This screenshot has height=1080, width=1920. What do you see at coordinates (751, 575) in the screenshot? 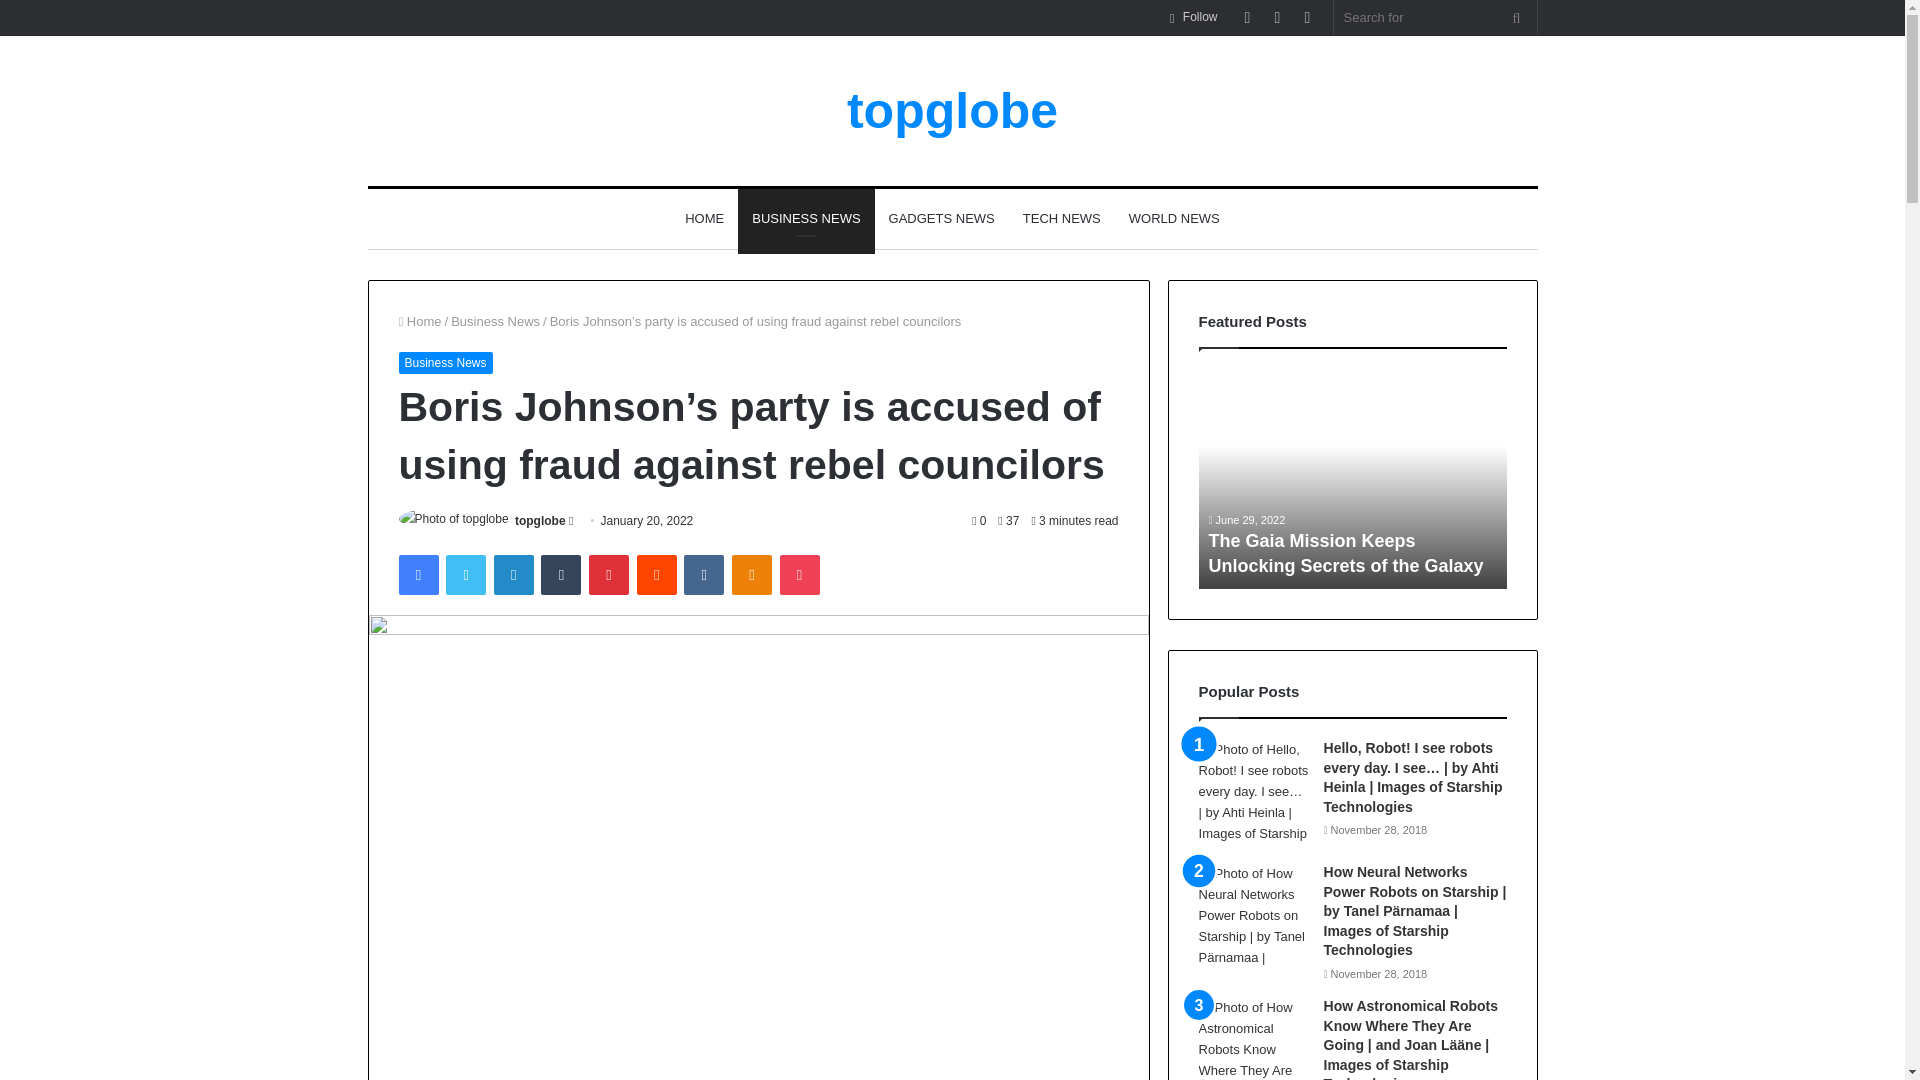
I see `Odnoklassniki` at bounding box center [751, 575].